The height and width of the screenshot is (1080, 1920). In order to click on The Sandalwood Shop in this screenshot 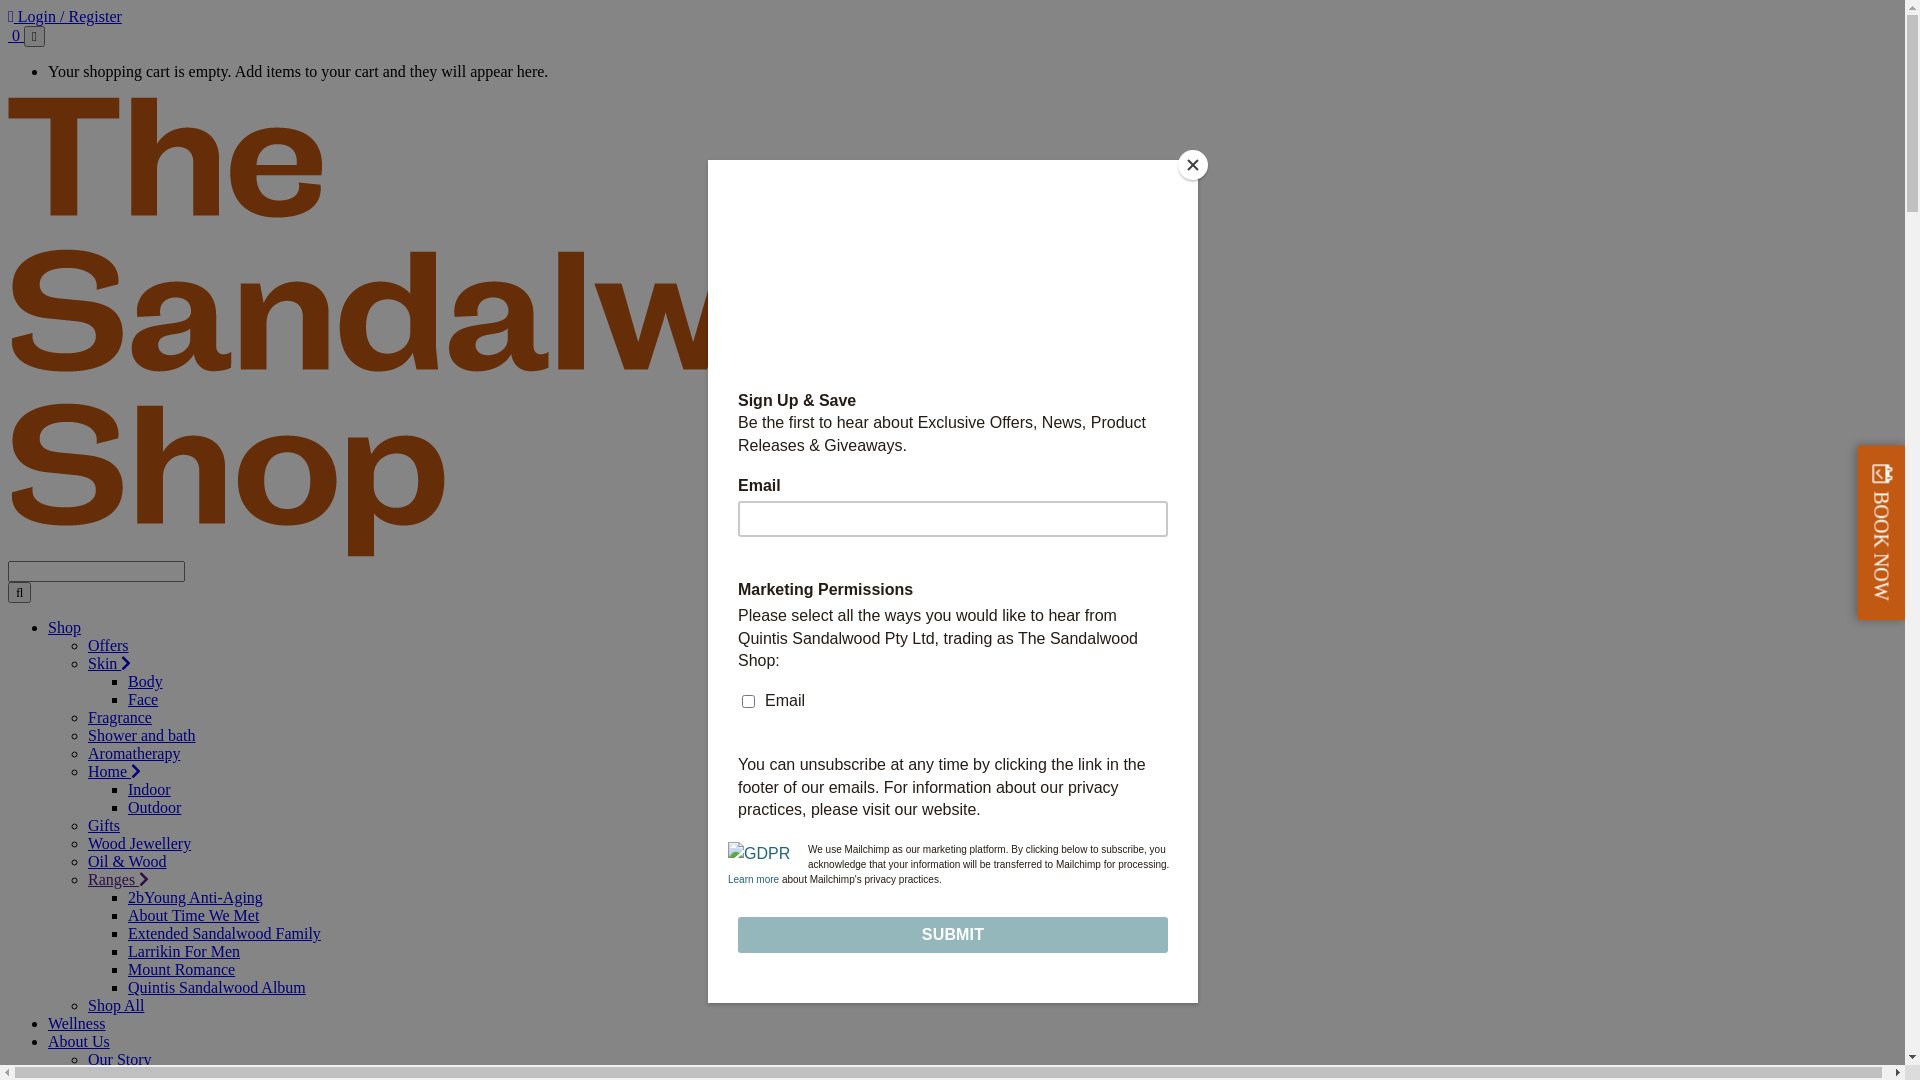, I will do `click(534, 552)`.